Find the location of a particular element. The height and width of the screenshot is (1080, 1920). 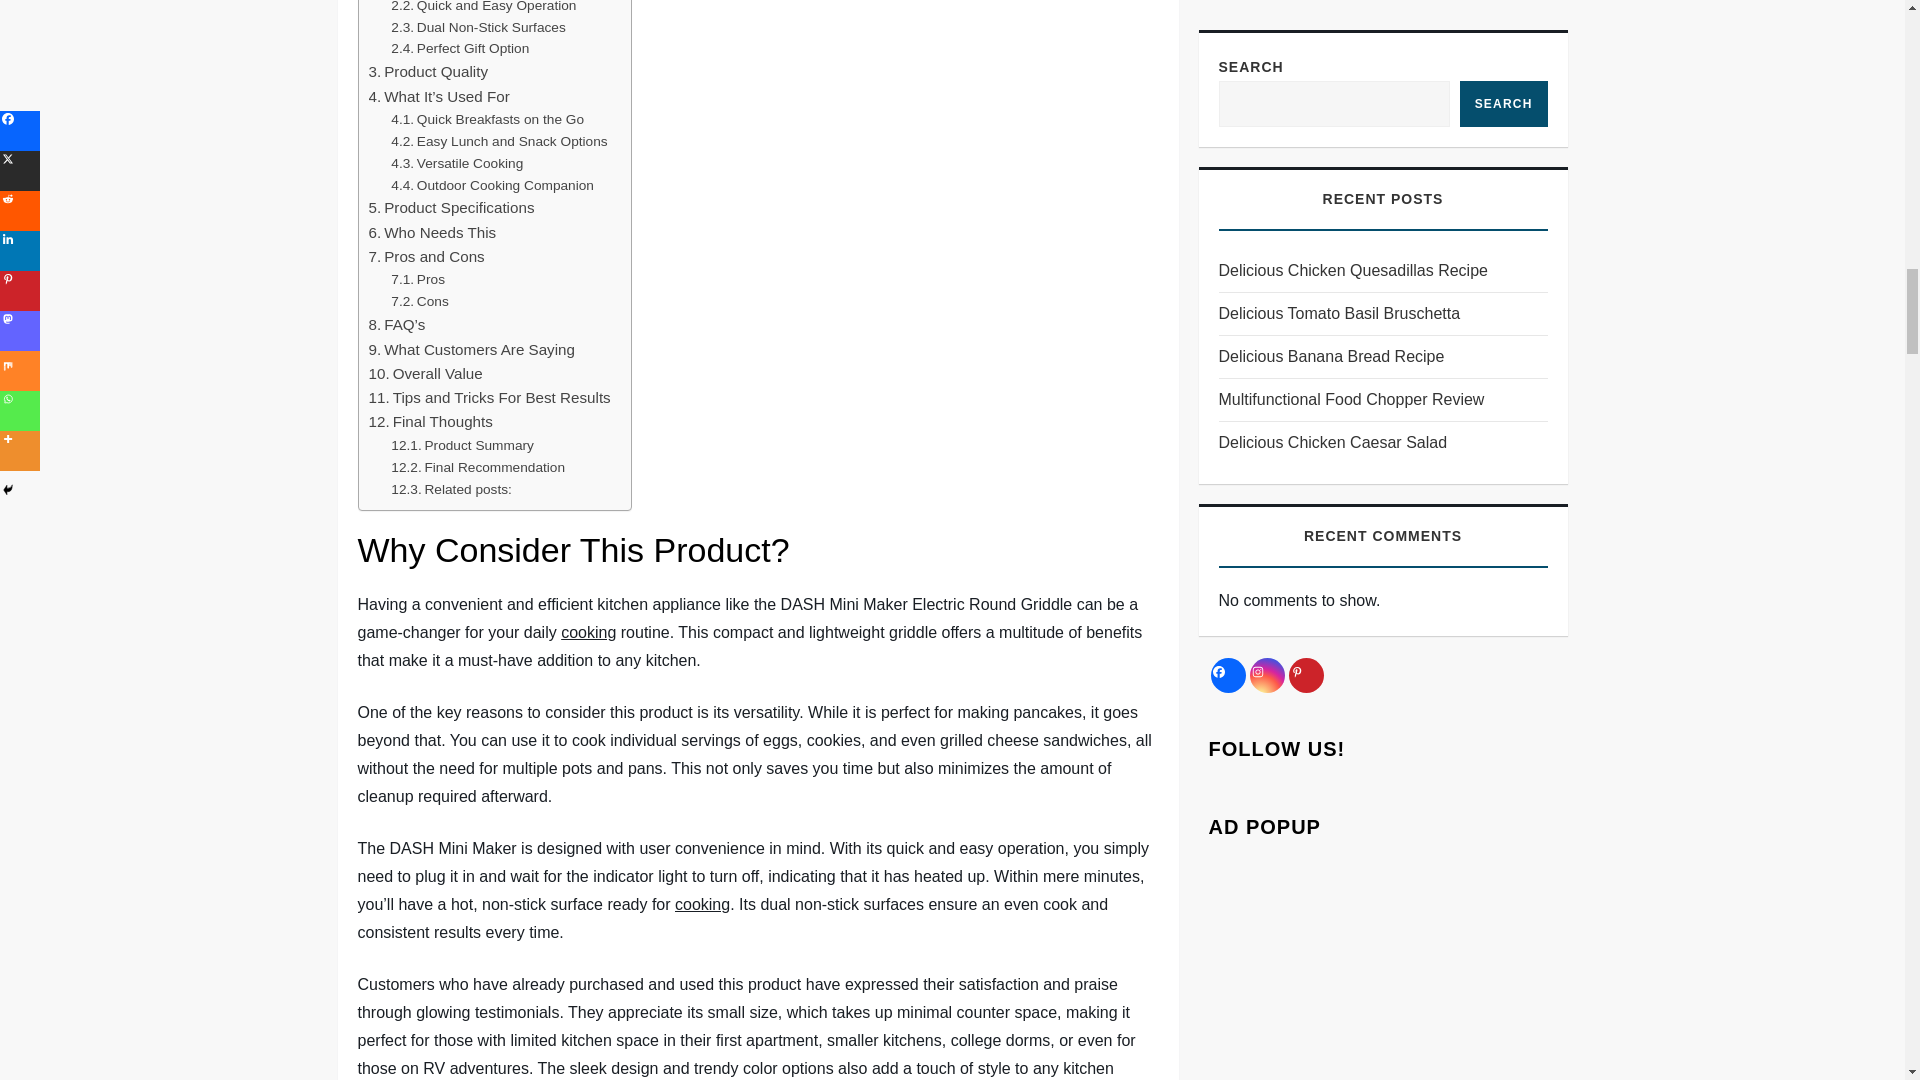

Easy Lunch and Snack Options is located at coordinates (498, 142).